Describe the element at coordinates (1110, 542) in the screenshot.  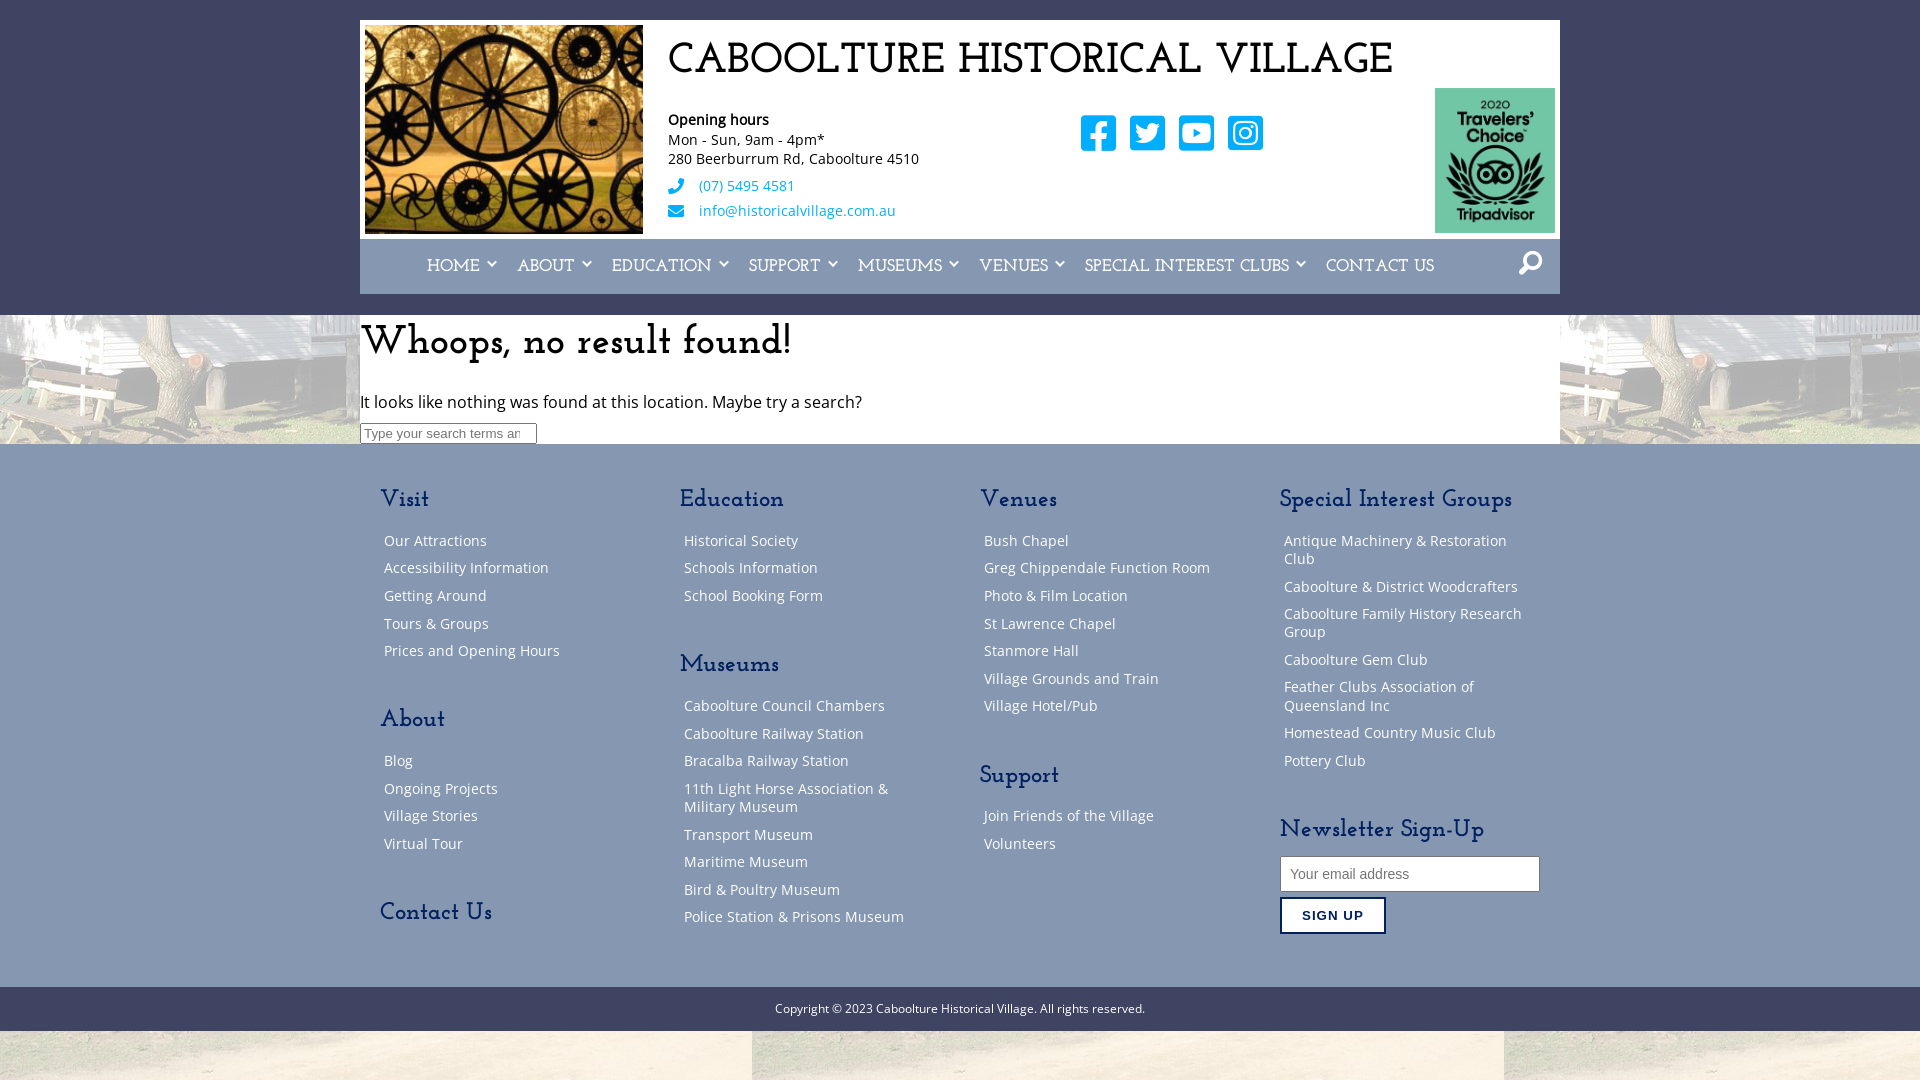
I see `Bush Chapel` at that location.